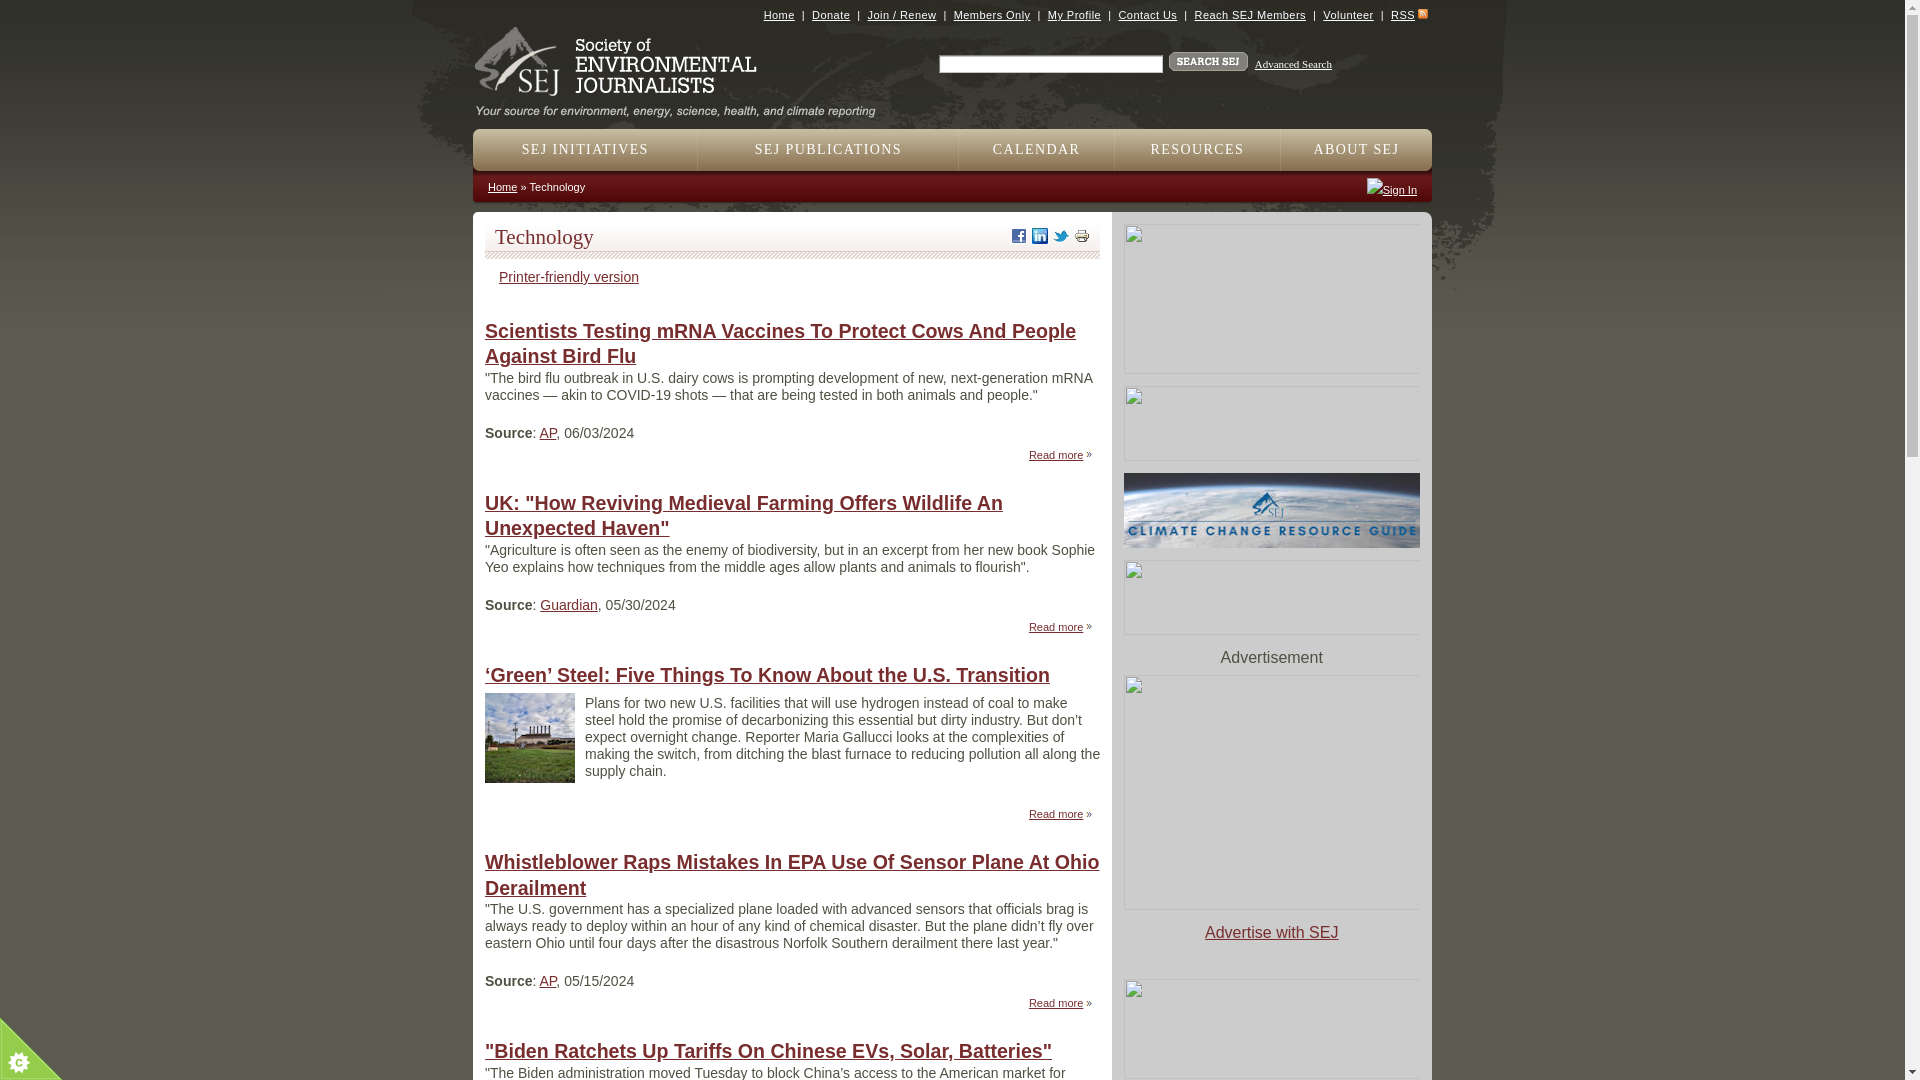  Describe the element at coordinates (1050, 64) in the screenshot. I see `Enter the terms you wish to search for.` at that location.